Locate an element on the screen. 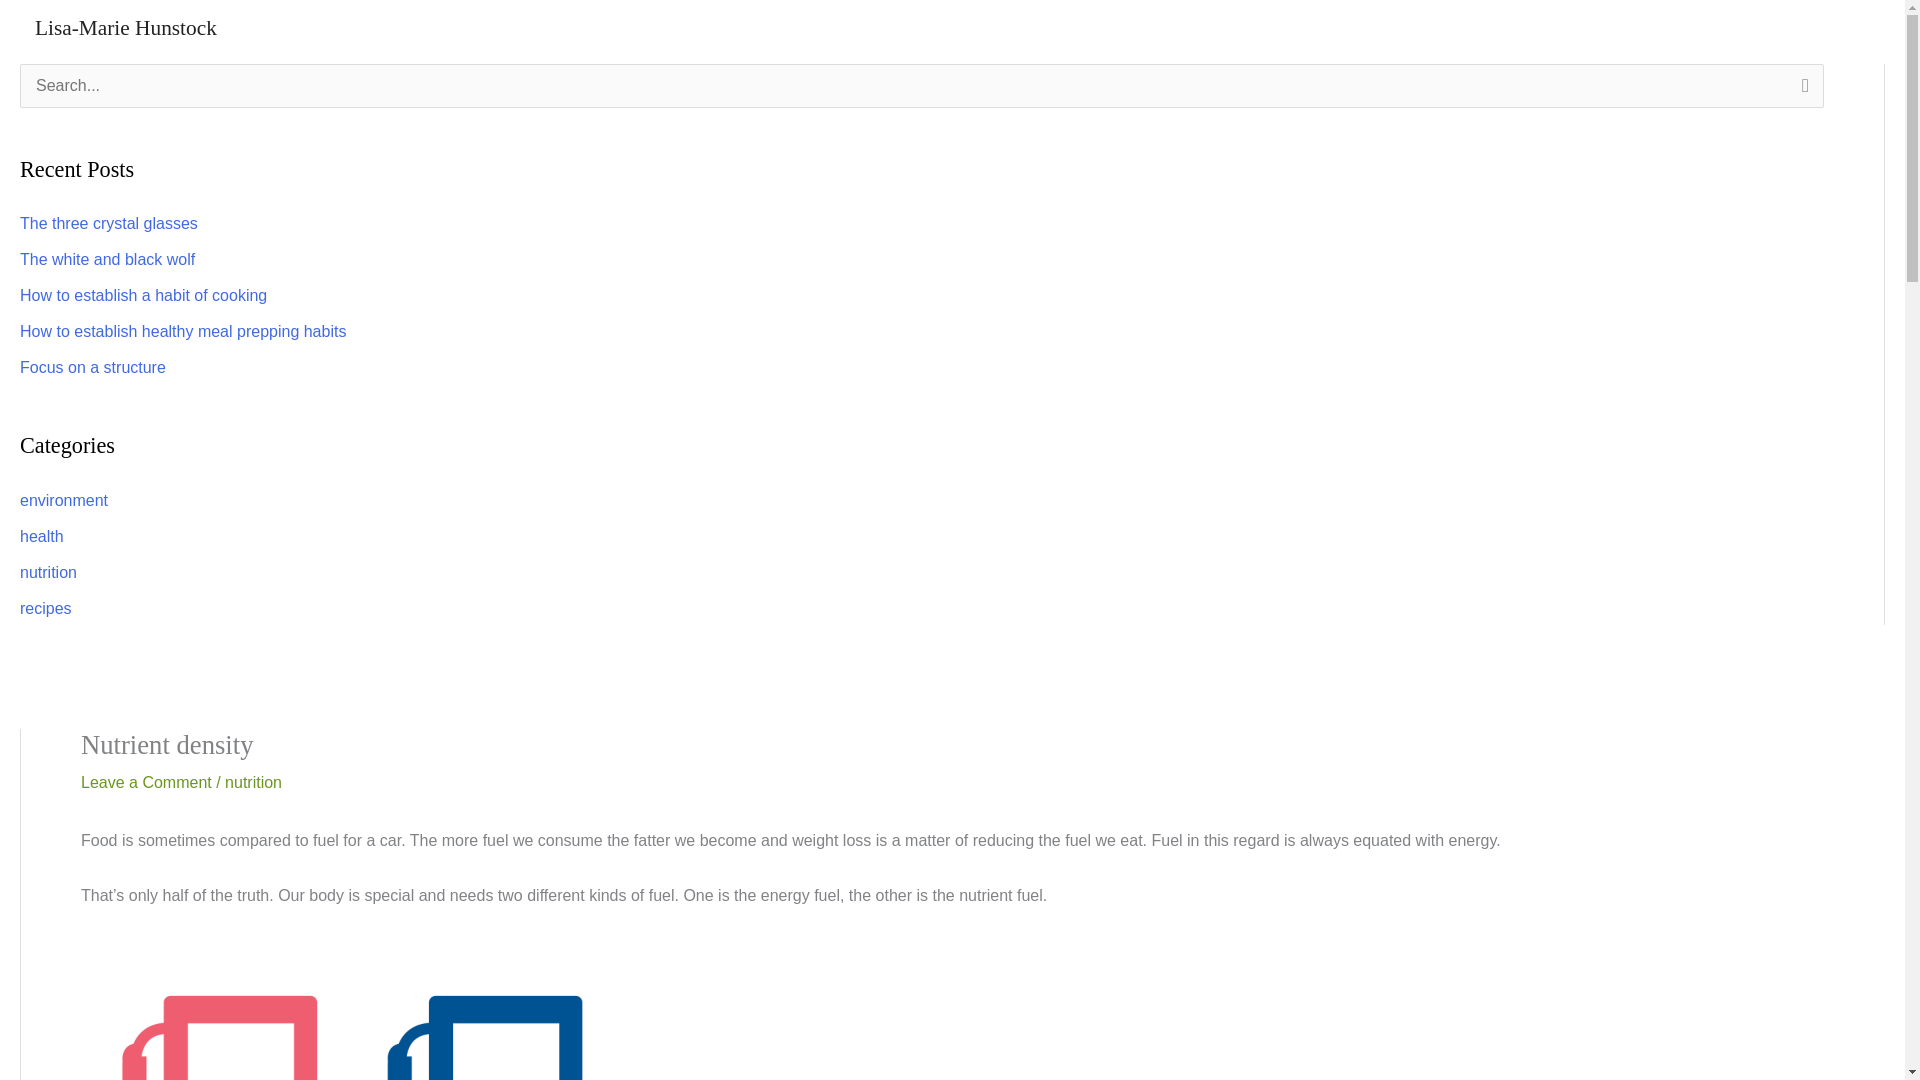 Image resolution: width=1920 pixels, height=1080 pixels. recipes is located at coordinates (46, 608).